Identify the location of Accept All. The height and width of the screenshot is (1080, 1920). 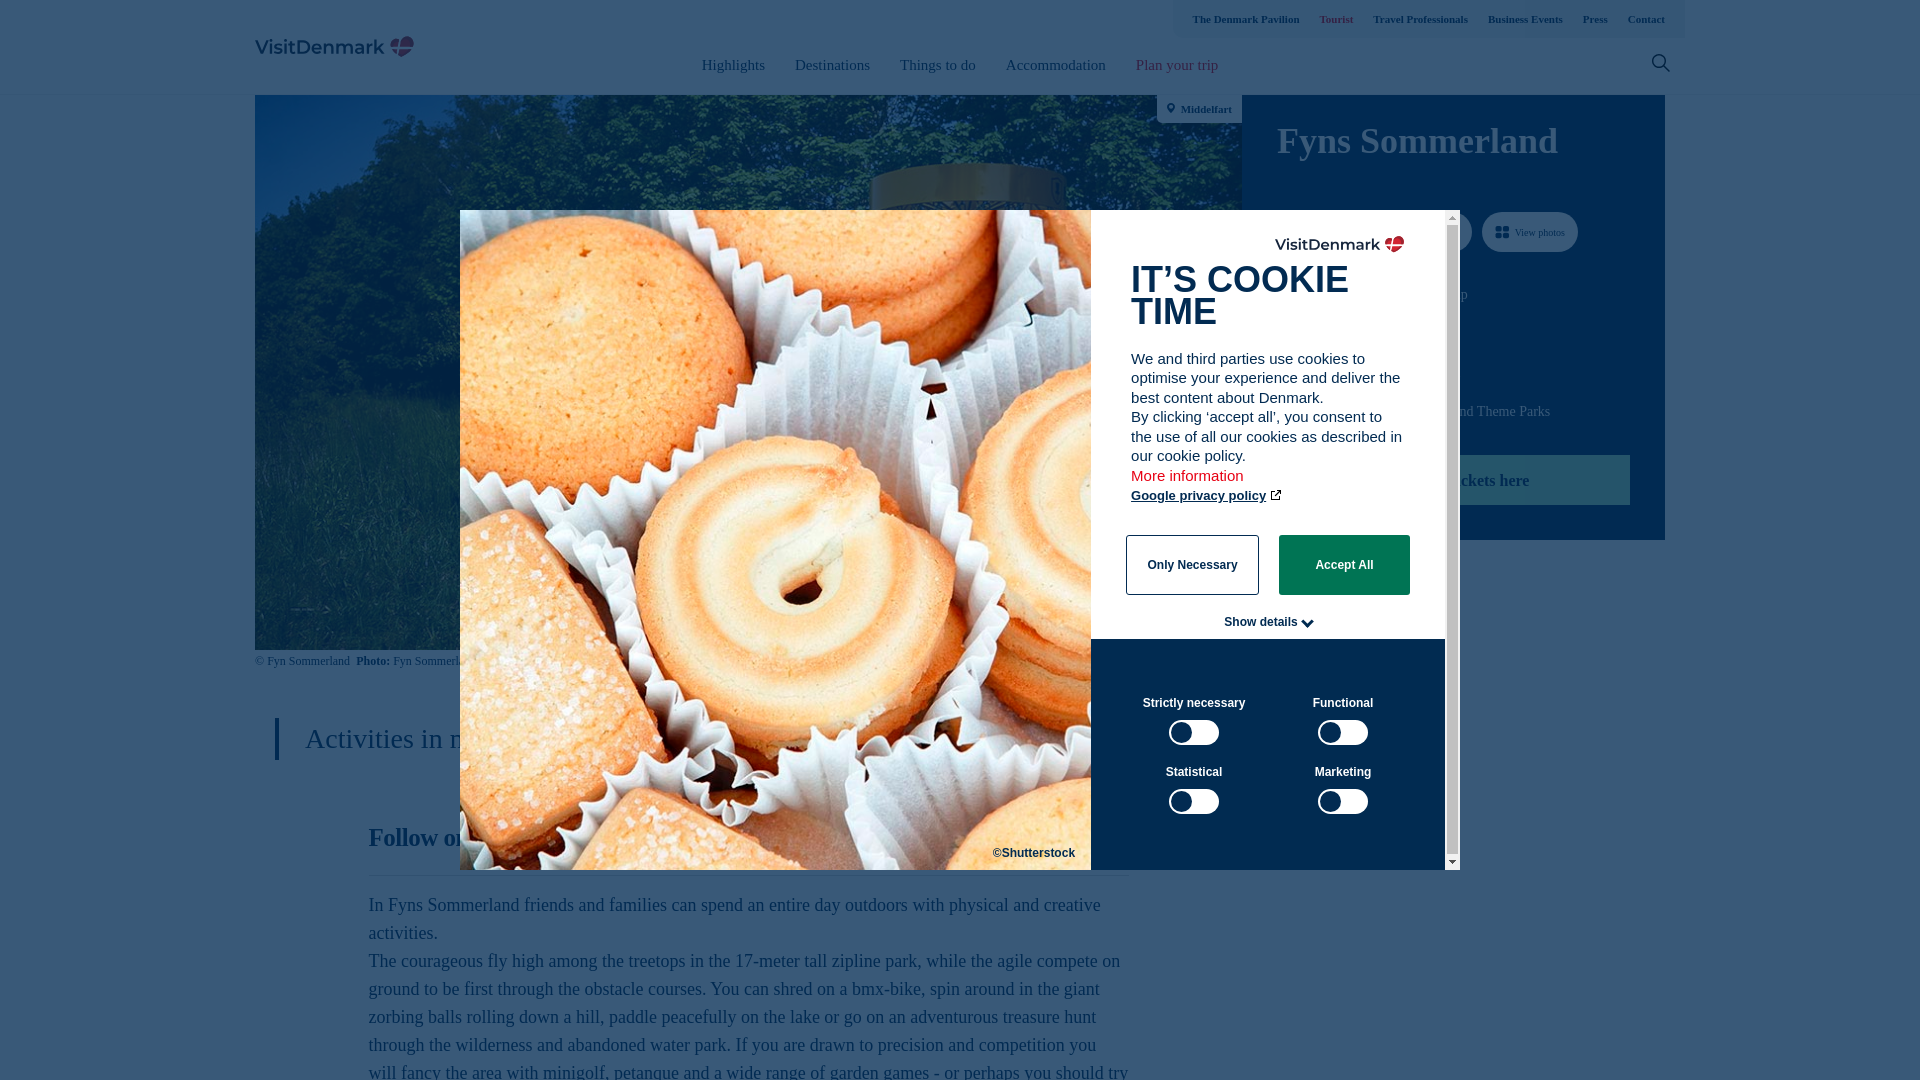
(1344, 564).